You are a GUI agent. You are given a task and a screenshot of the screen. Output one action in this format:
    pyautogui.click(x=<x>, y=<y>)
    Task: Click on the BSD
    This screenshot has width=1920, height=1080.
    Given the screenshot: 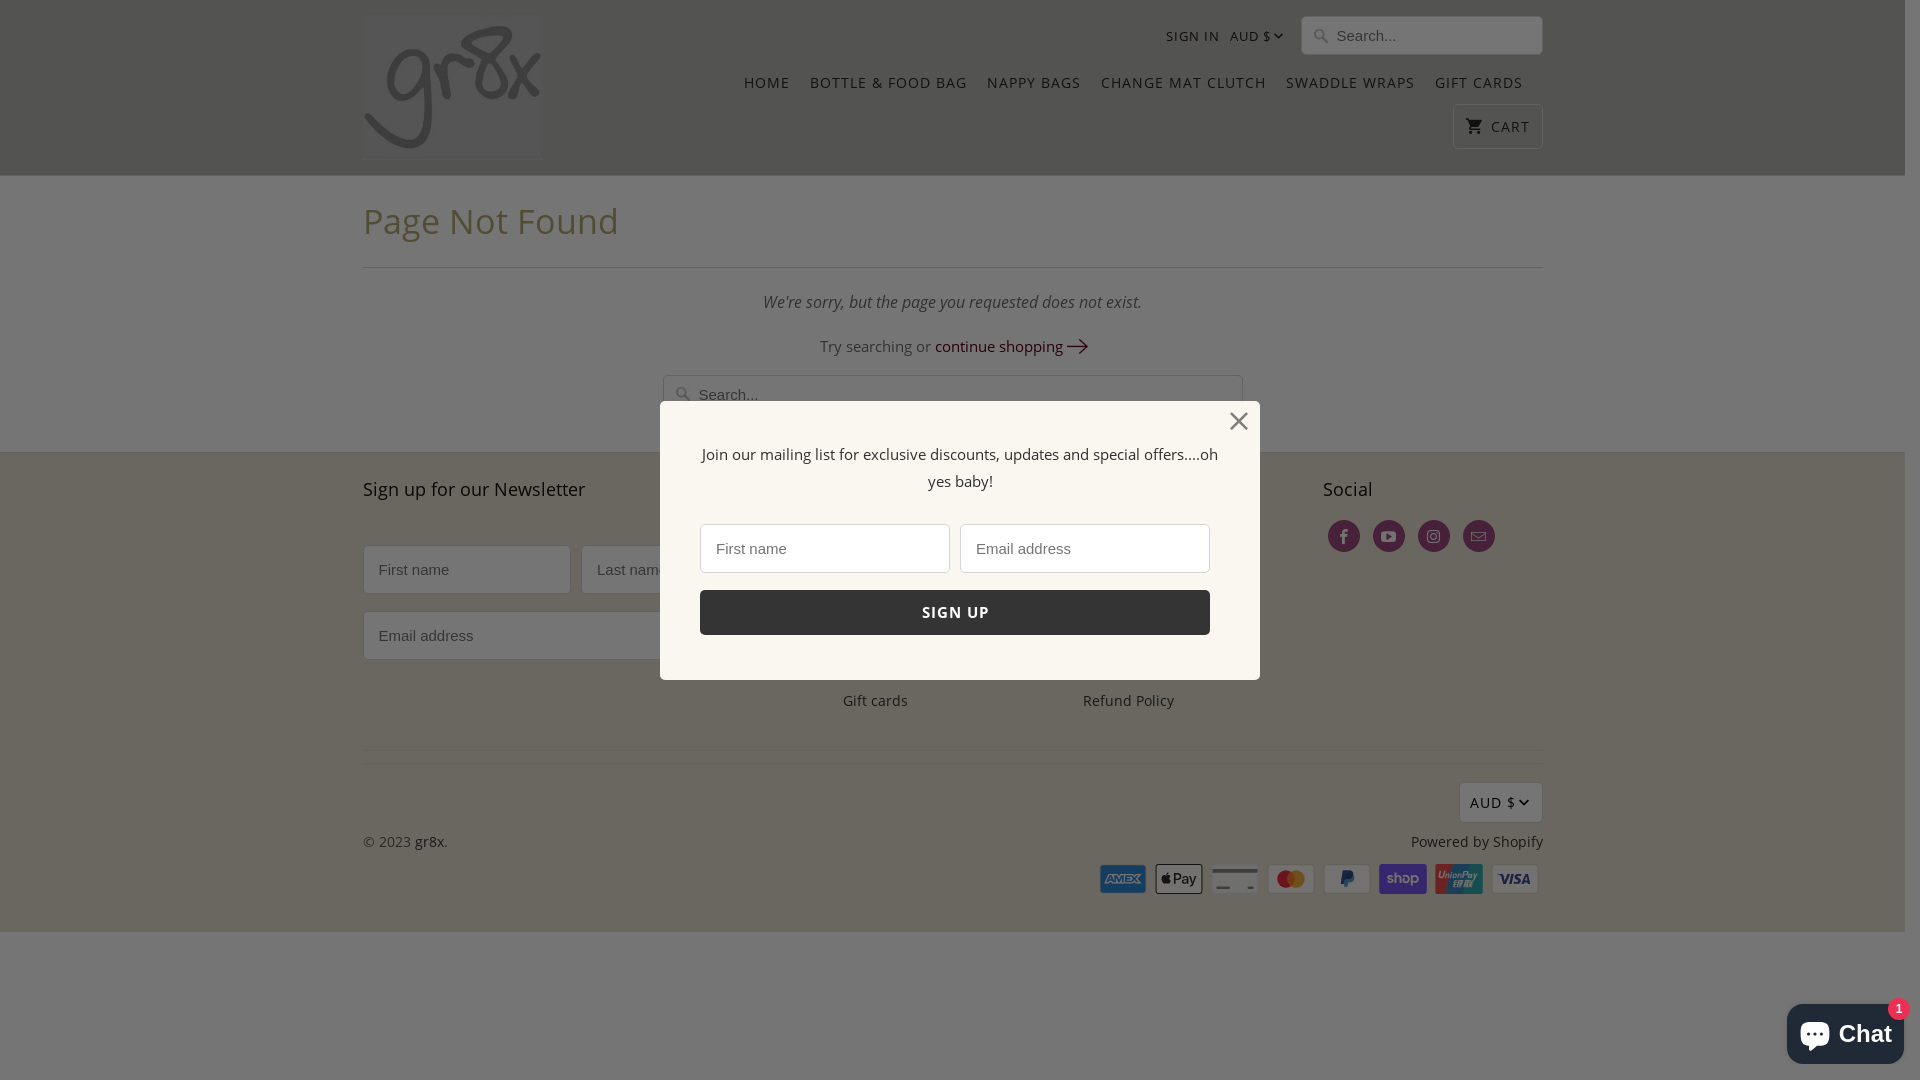 What is the action you would take?
    pyautogui.click(x=1279, y=820)
    